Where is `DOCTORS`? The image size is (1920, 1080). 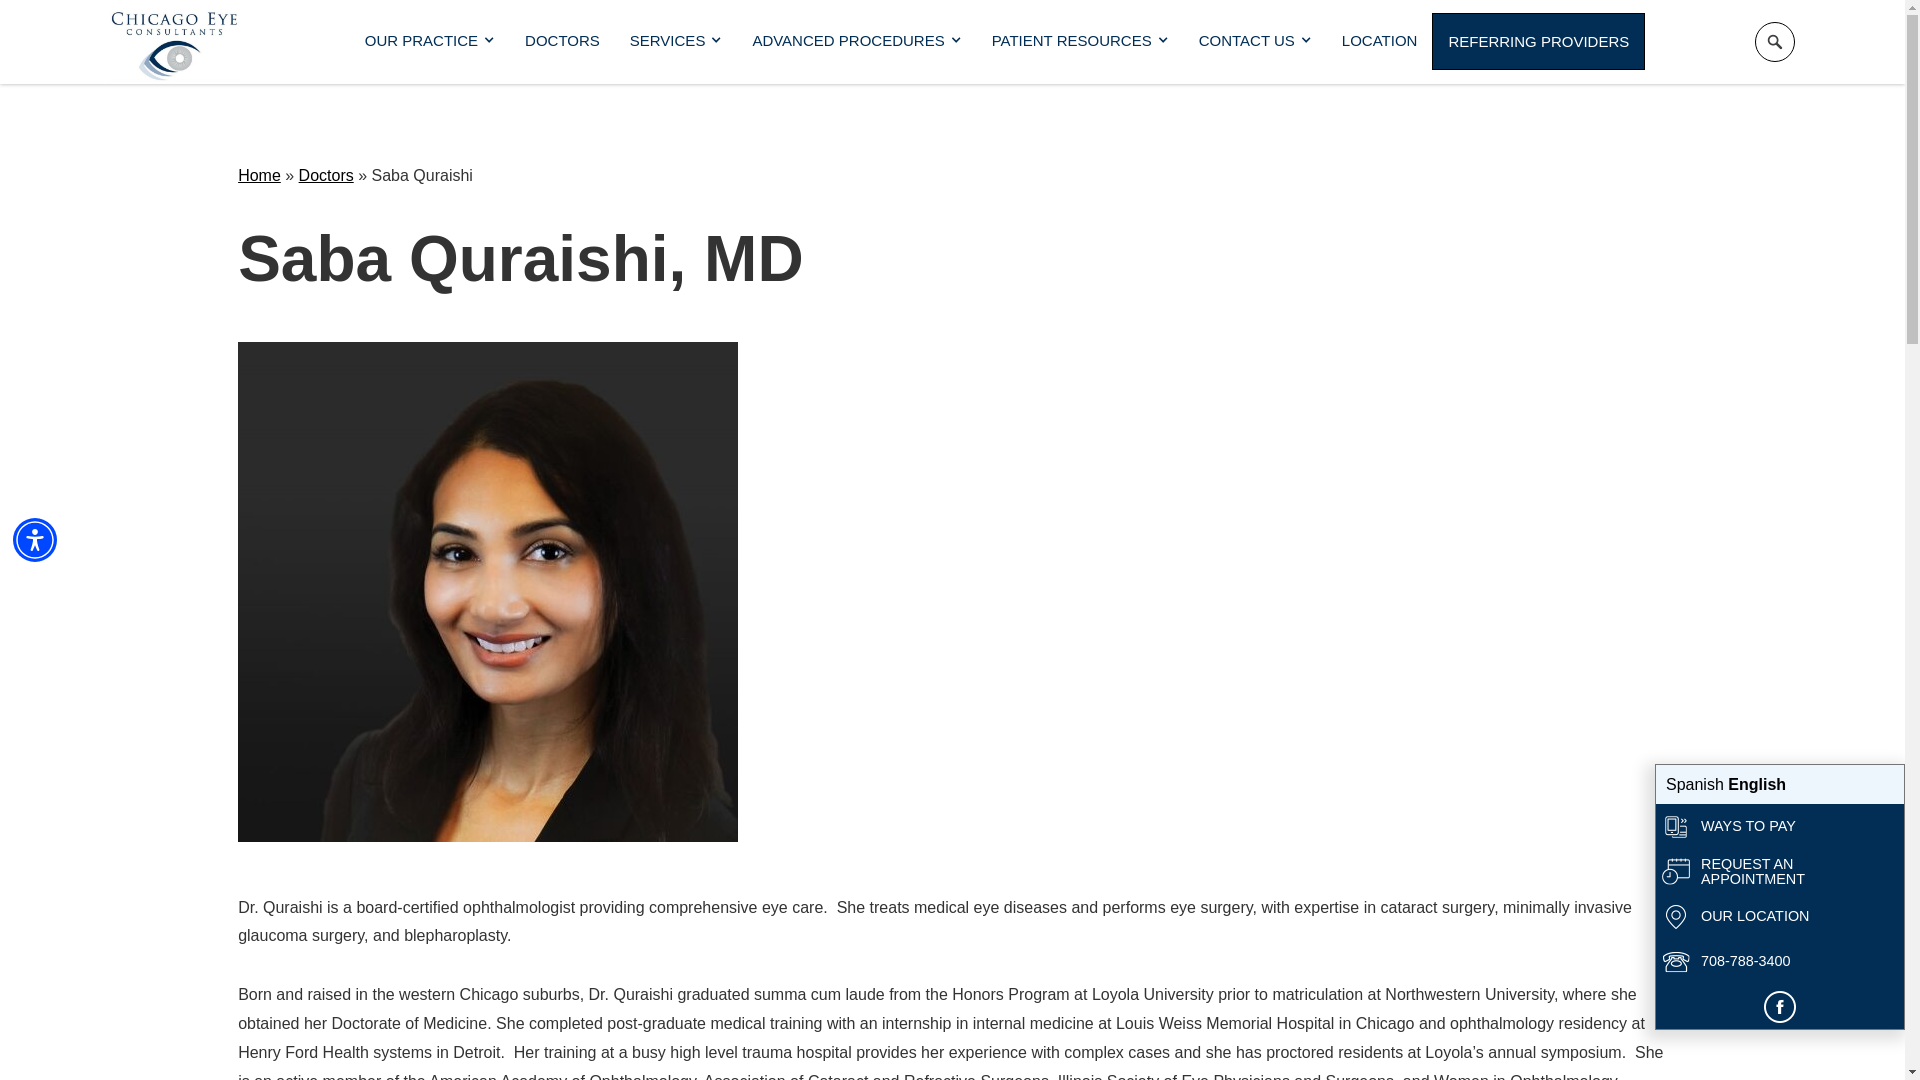
DOCTORS is located at coordinates (562, 40).